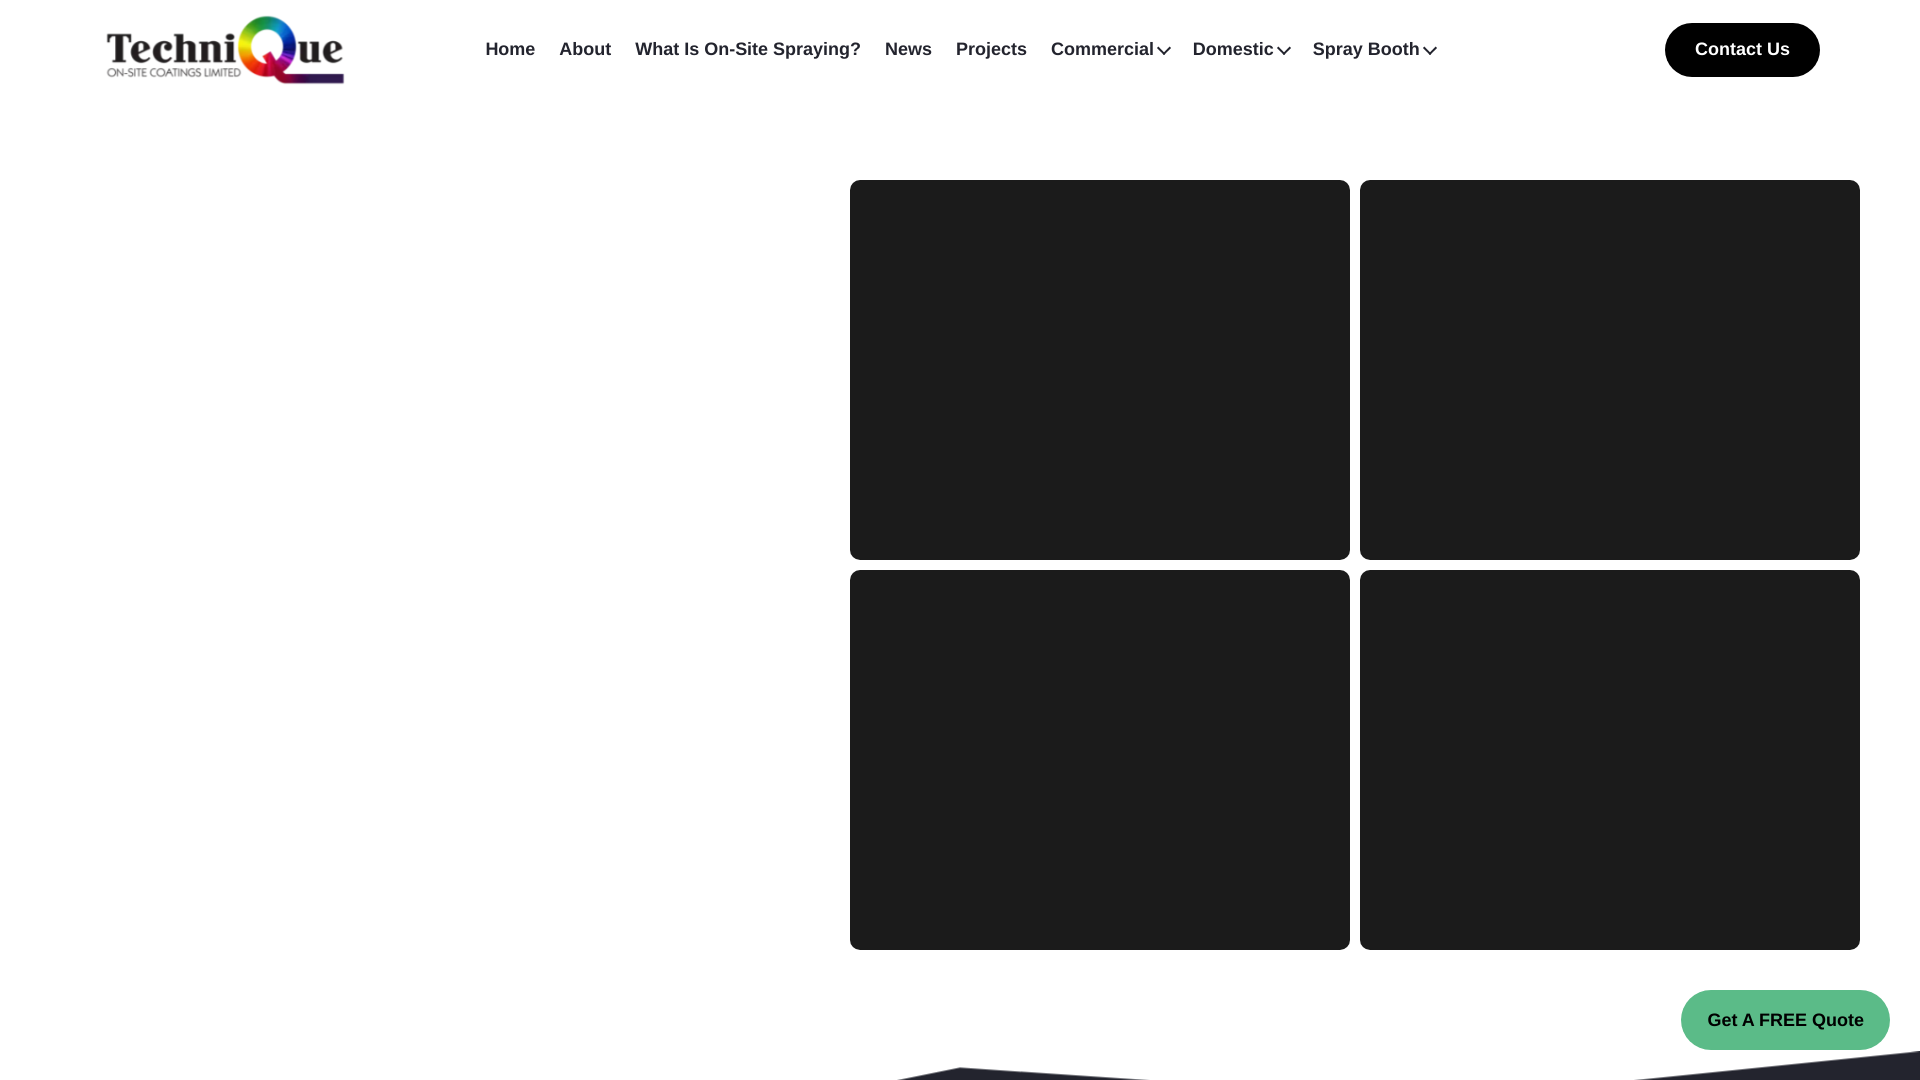  Describe the element at coordinates (1742, 48) in the screenshot. I see `Contact Us` at that location.